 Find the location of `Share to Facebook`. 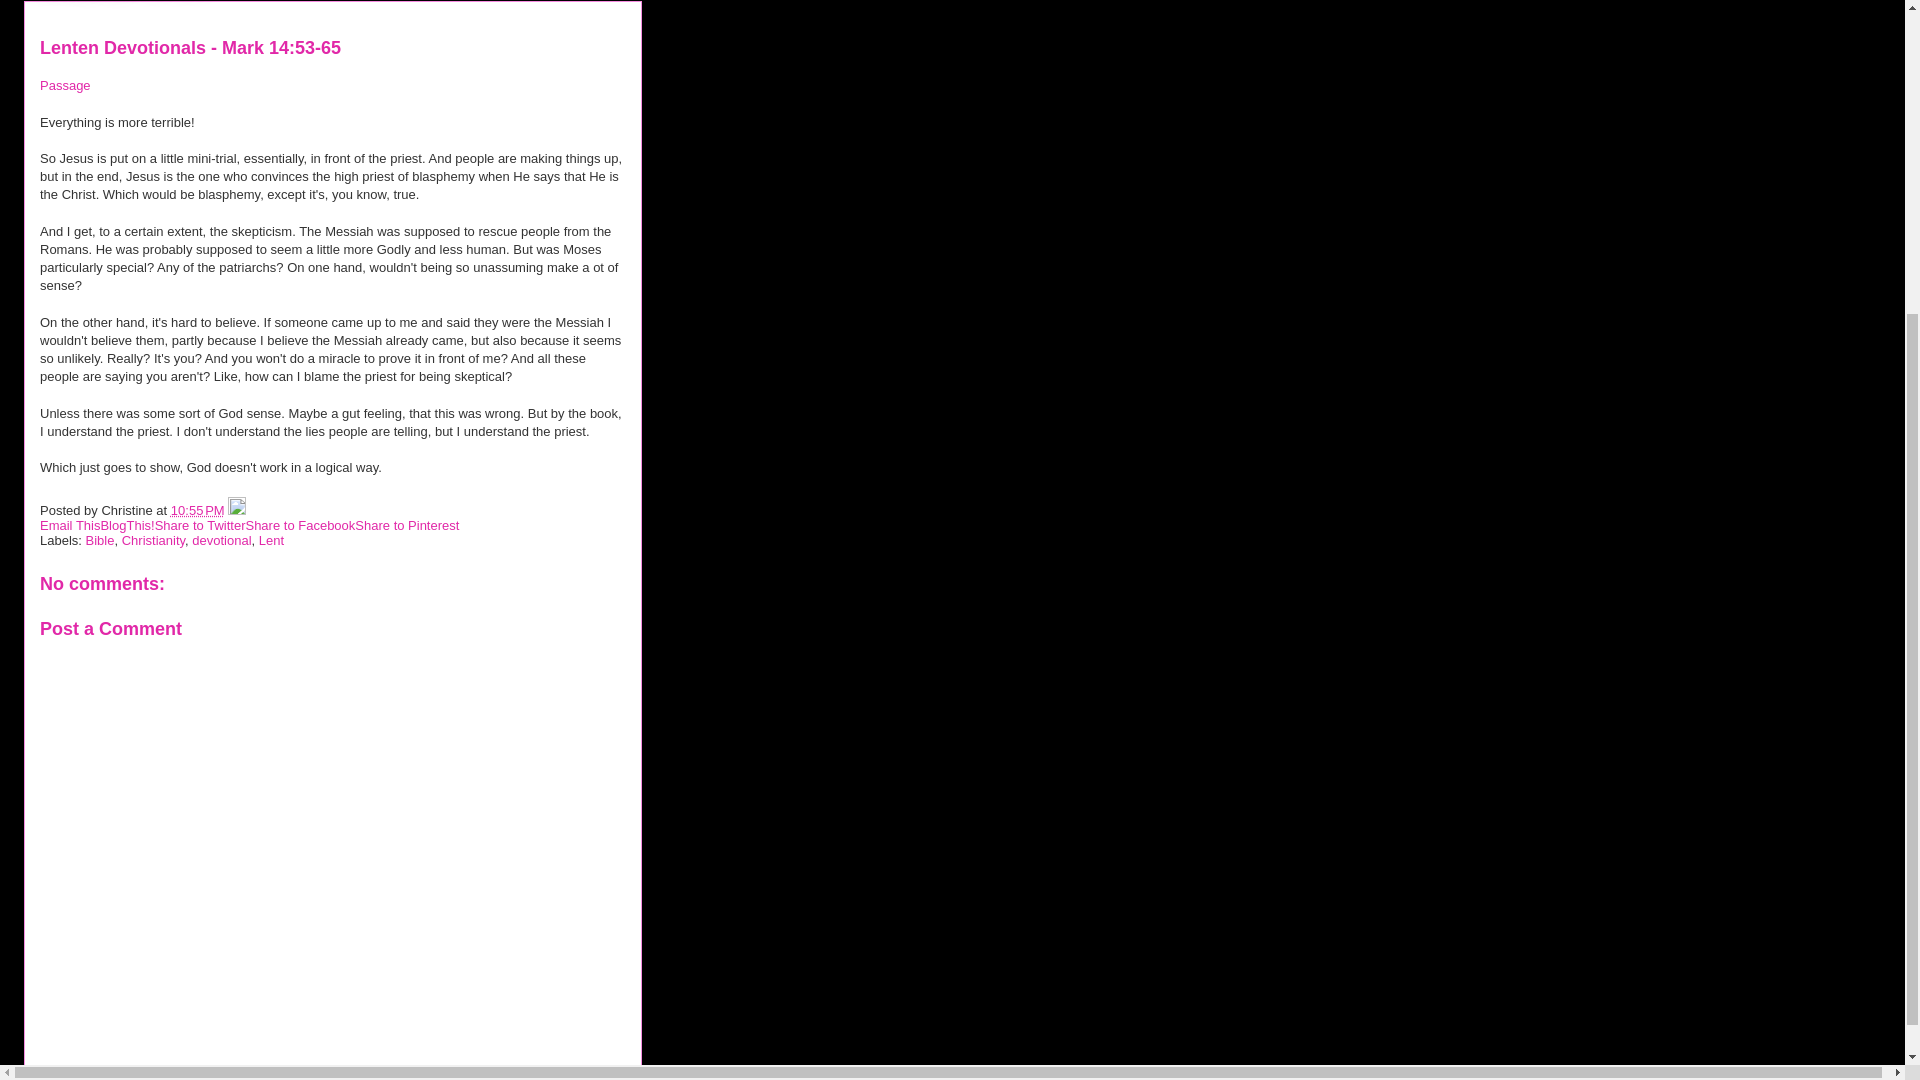

Share to Facebook is located at coordinates (300, 526).